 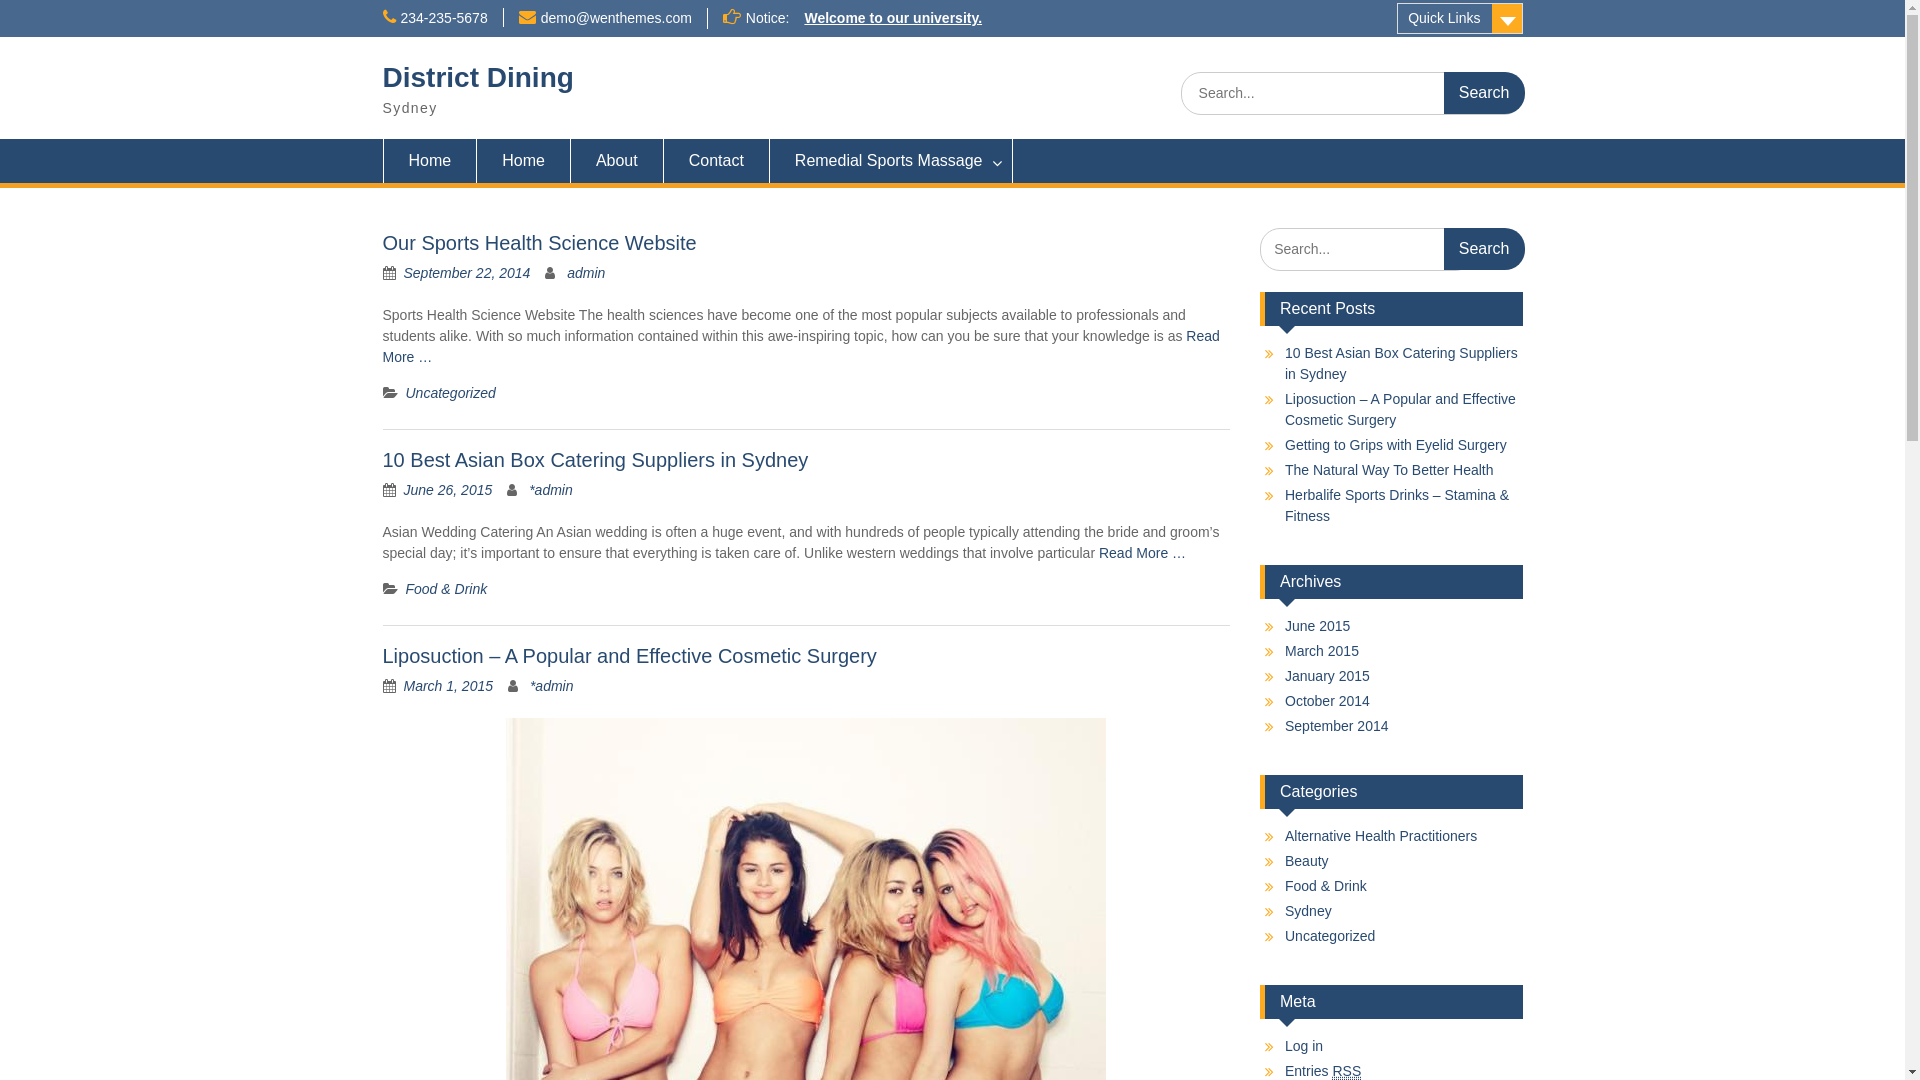 I want to click on Food & Drink, so click(x=1326, y=886).